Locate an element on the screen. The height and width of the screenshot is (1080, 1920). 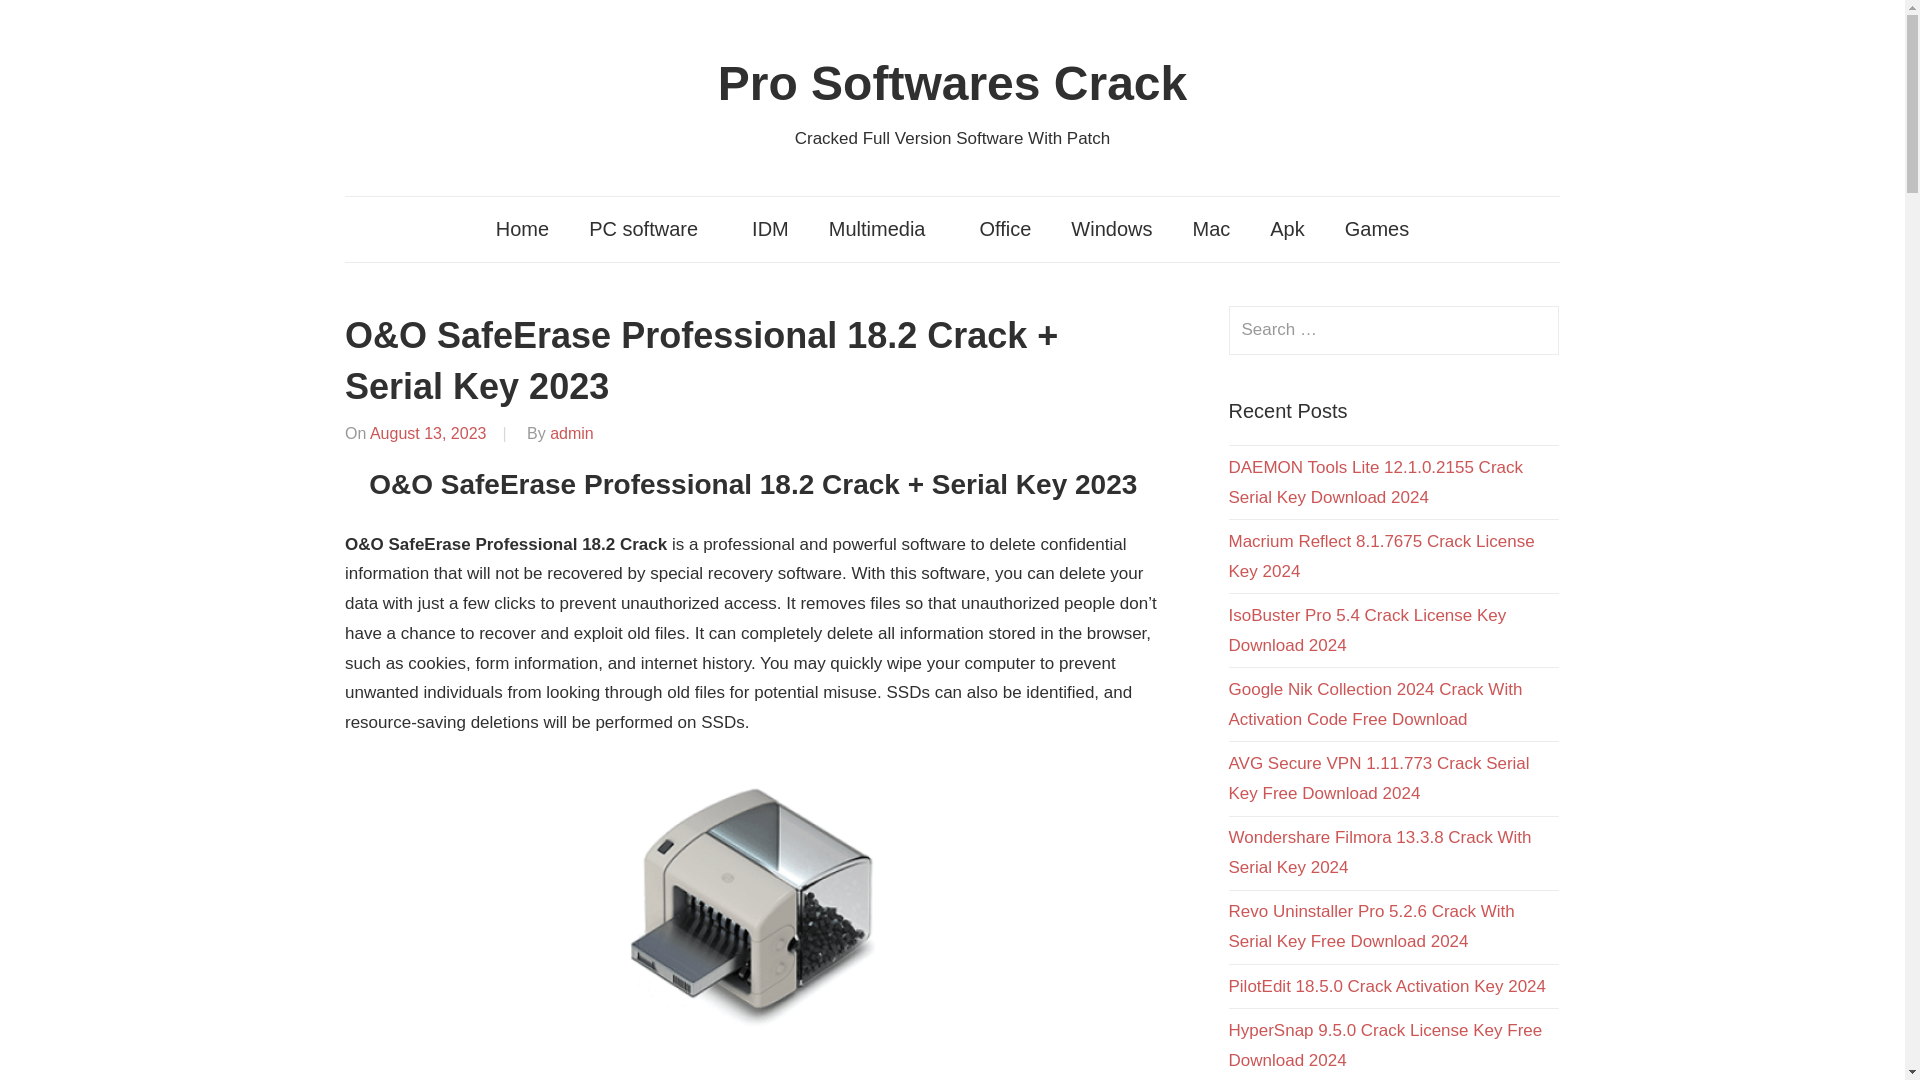
August 13, 2023 is located at coordinates (428, 433).